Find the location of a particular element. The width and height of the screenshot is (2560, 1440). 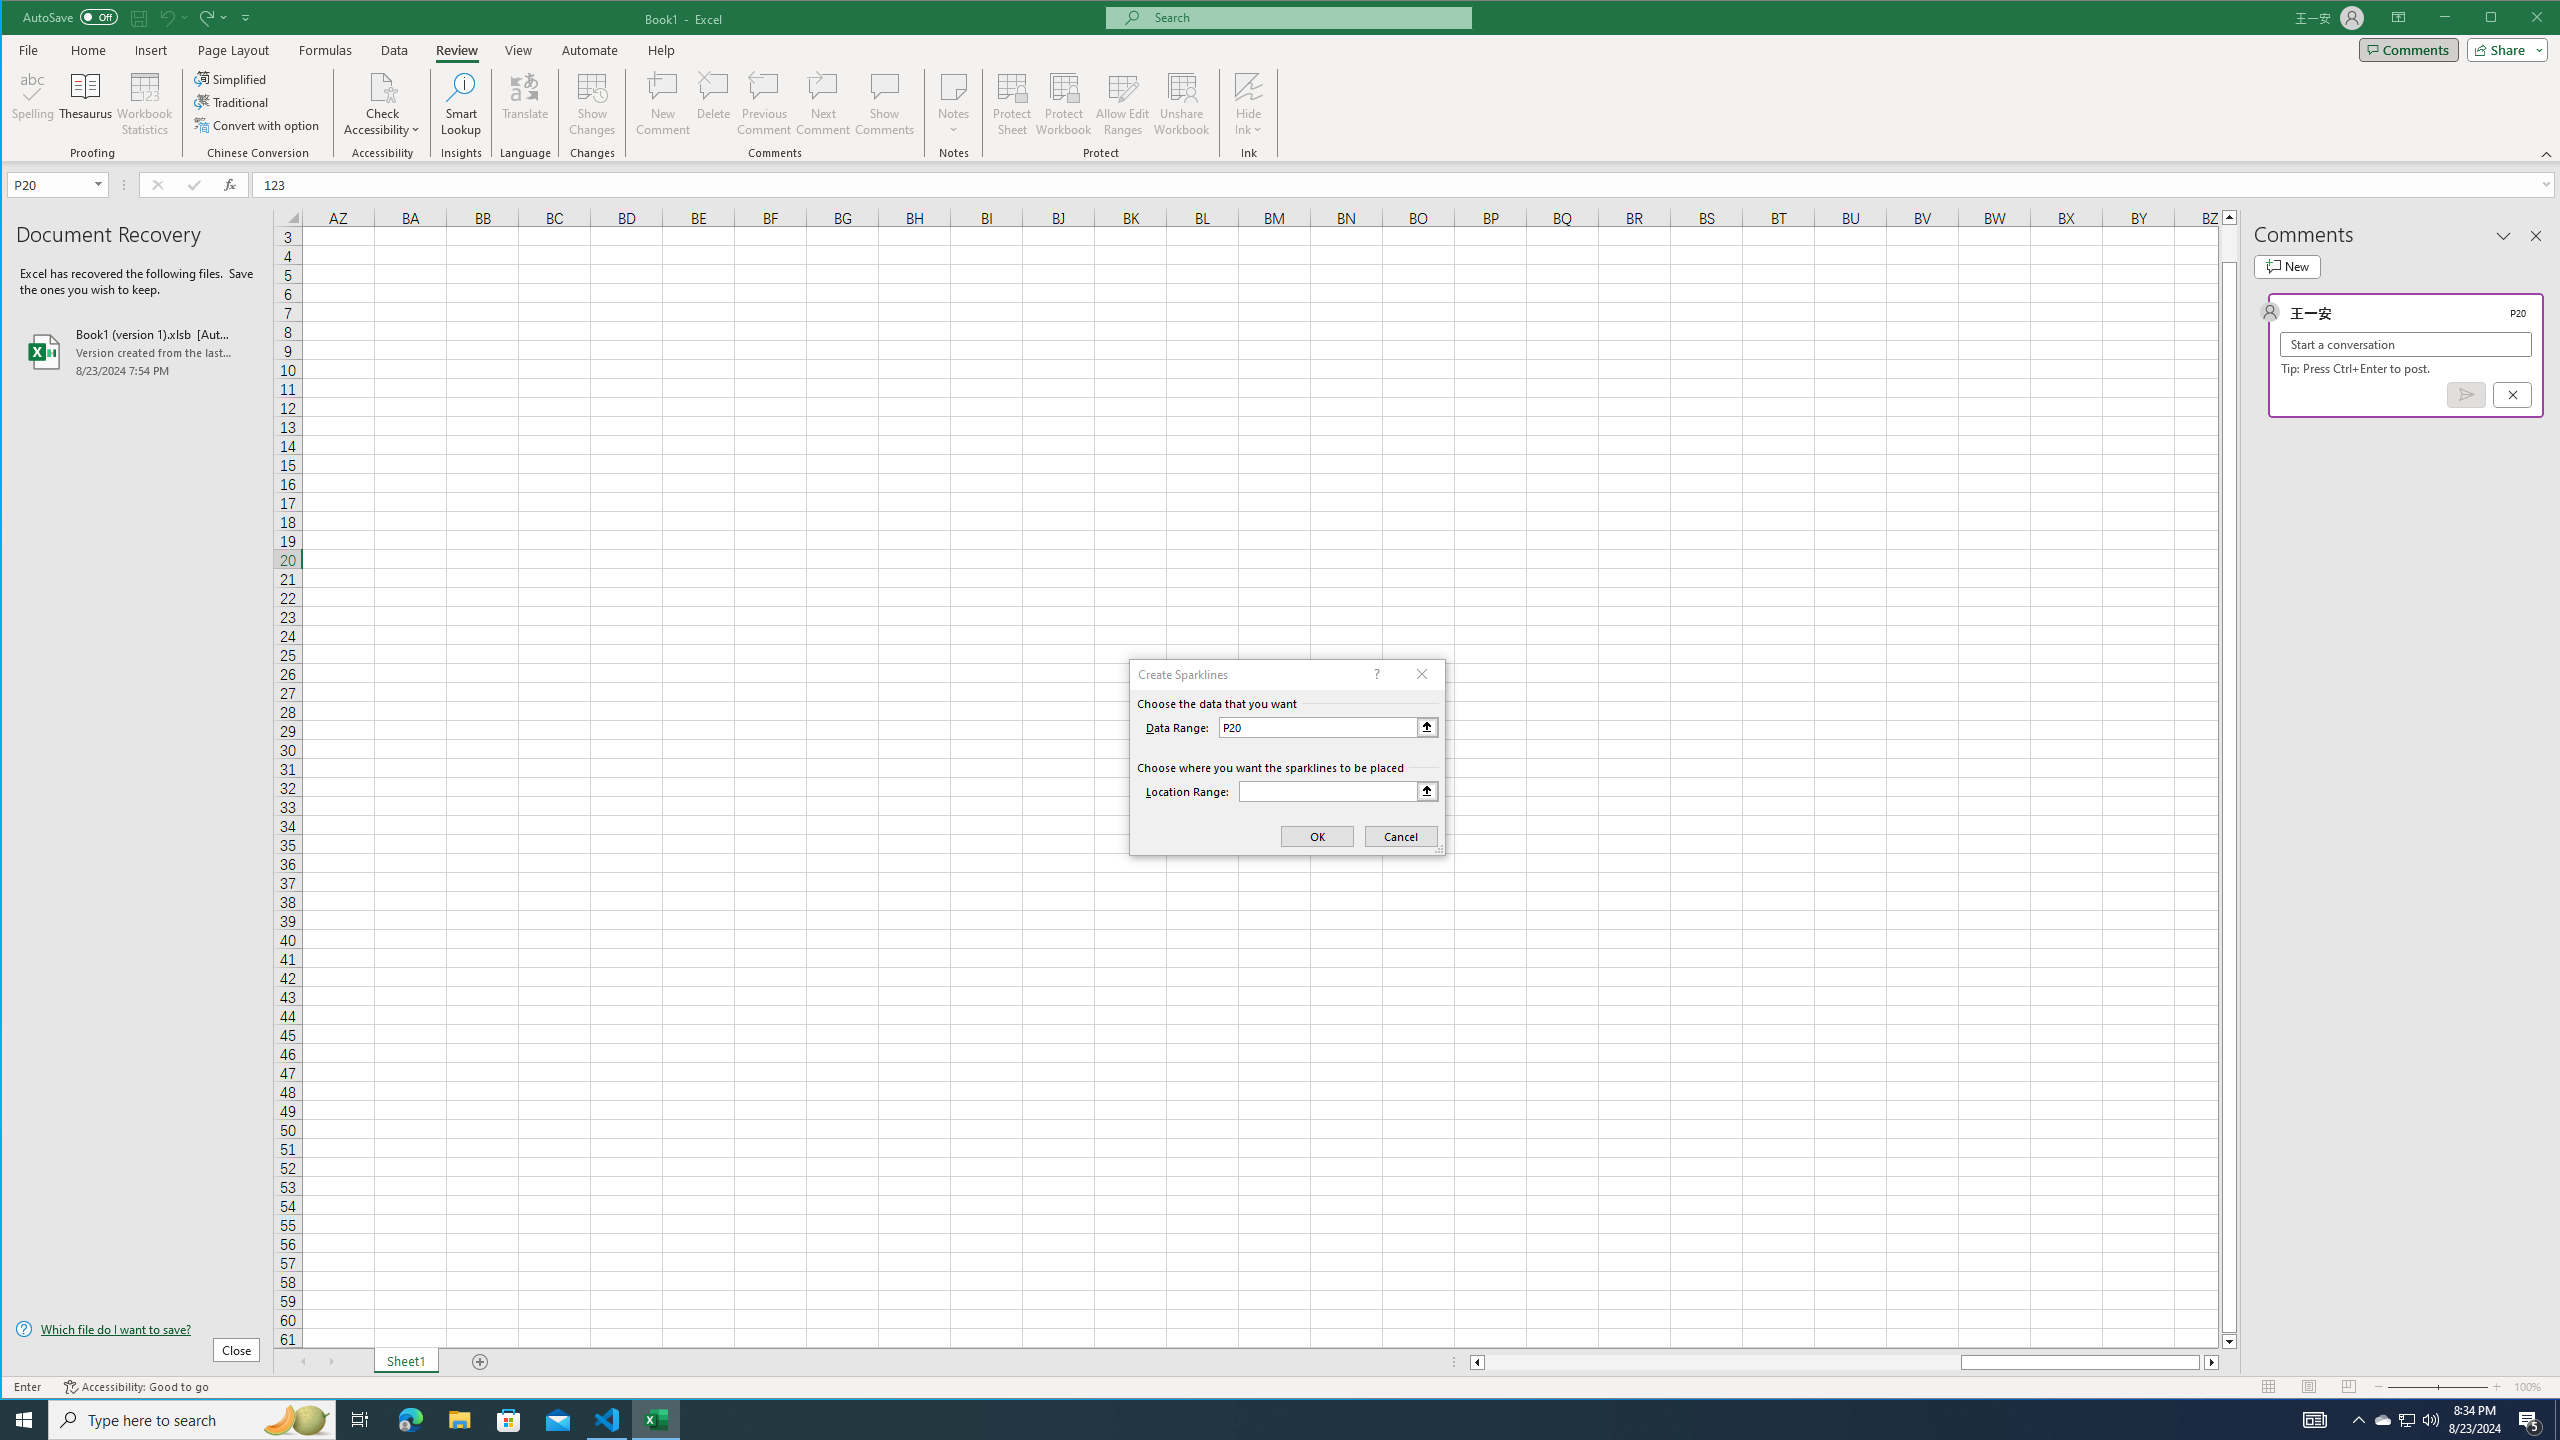

Translate is located at coordinates (524, 104).